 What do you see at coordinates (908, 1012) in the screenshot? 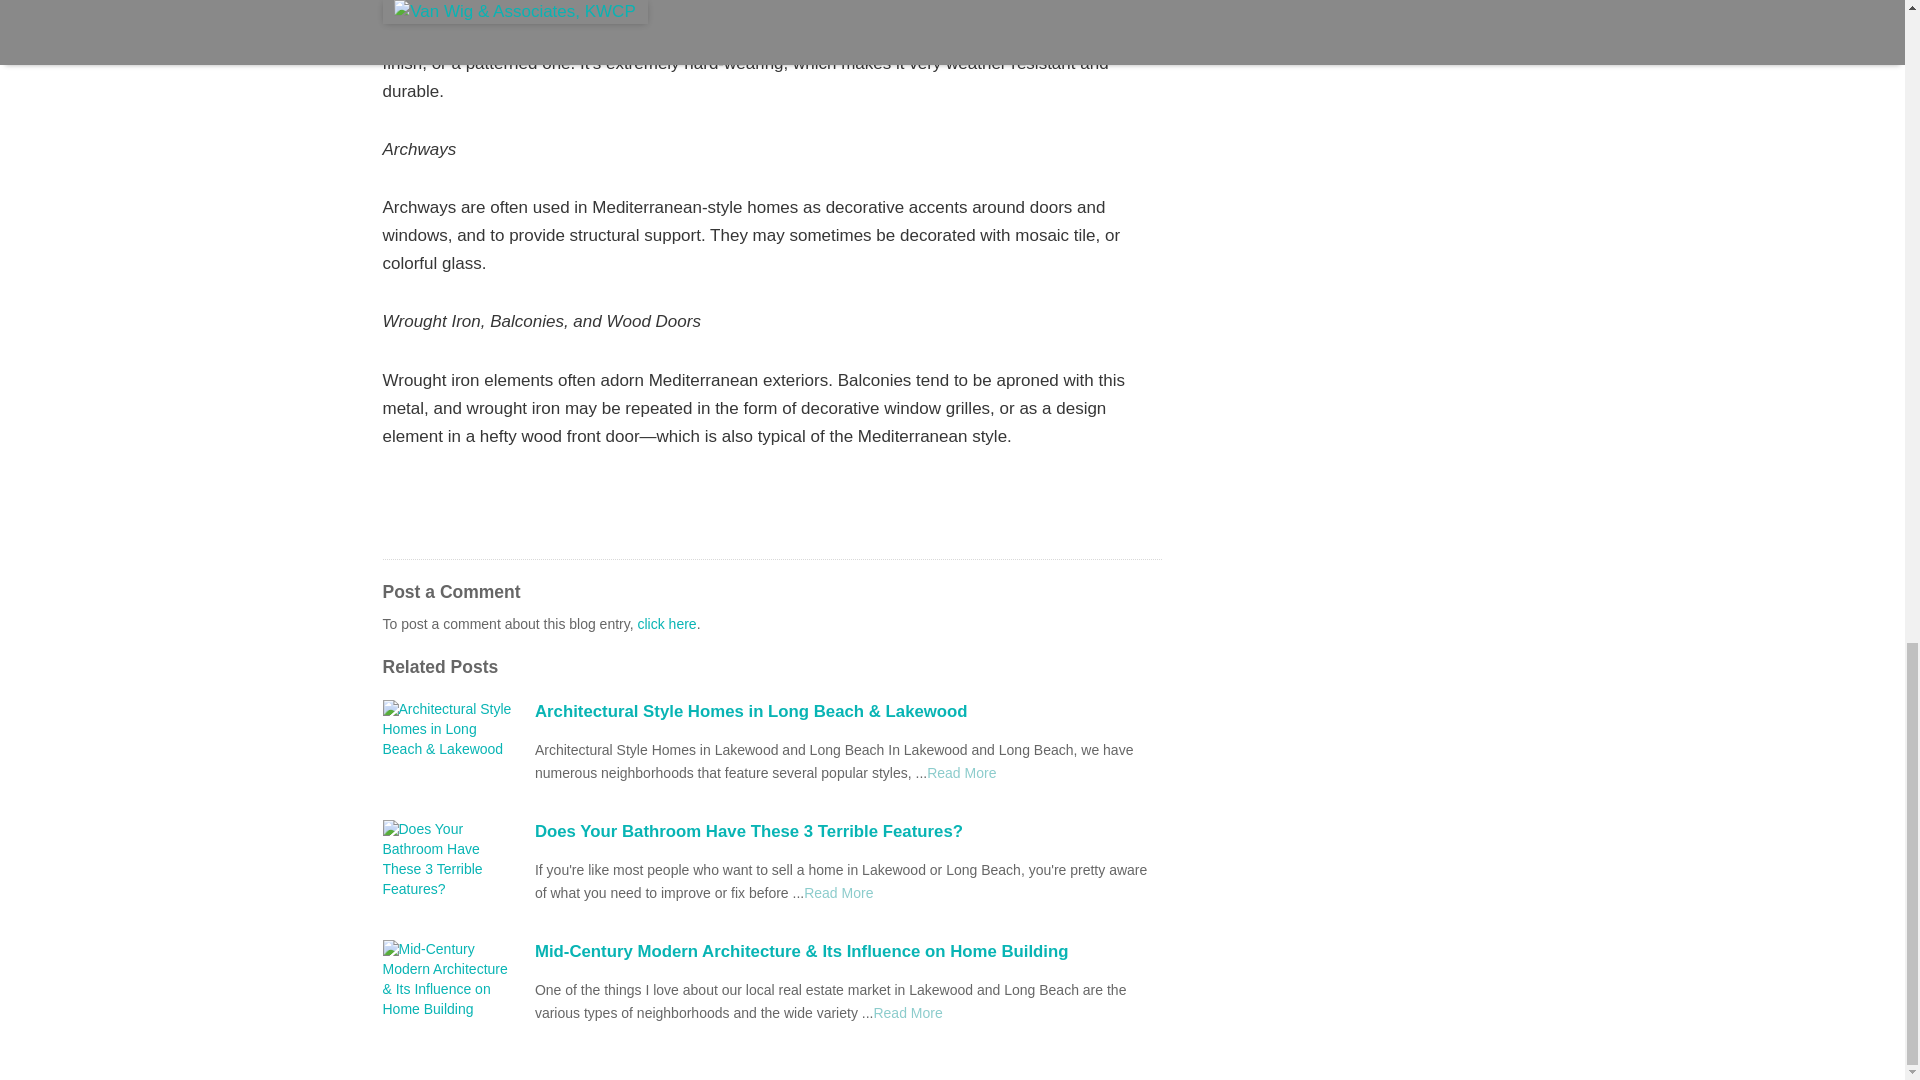
I see `What Is a Mediterranean-Style Home?  ` at bounding box center [908, 1012].